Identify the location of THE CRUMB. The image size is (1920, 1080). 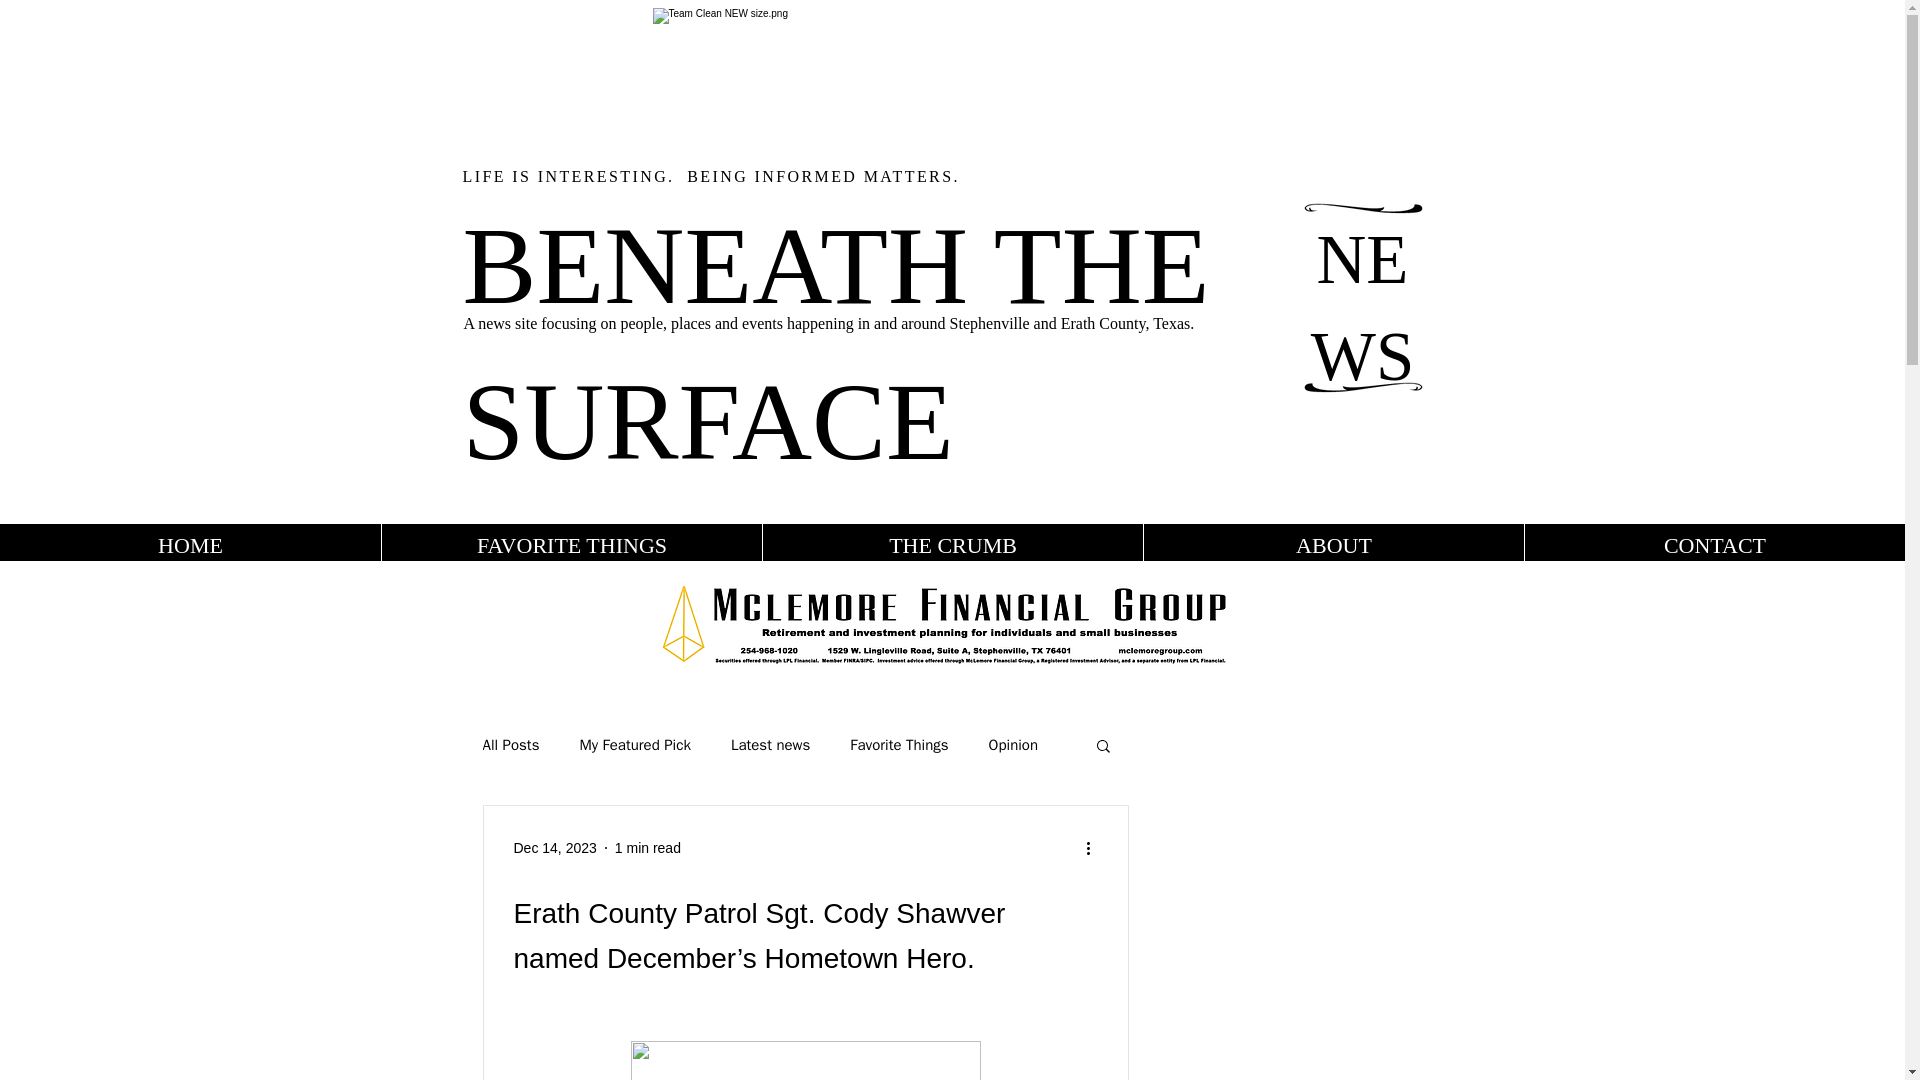
(952, 545).